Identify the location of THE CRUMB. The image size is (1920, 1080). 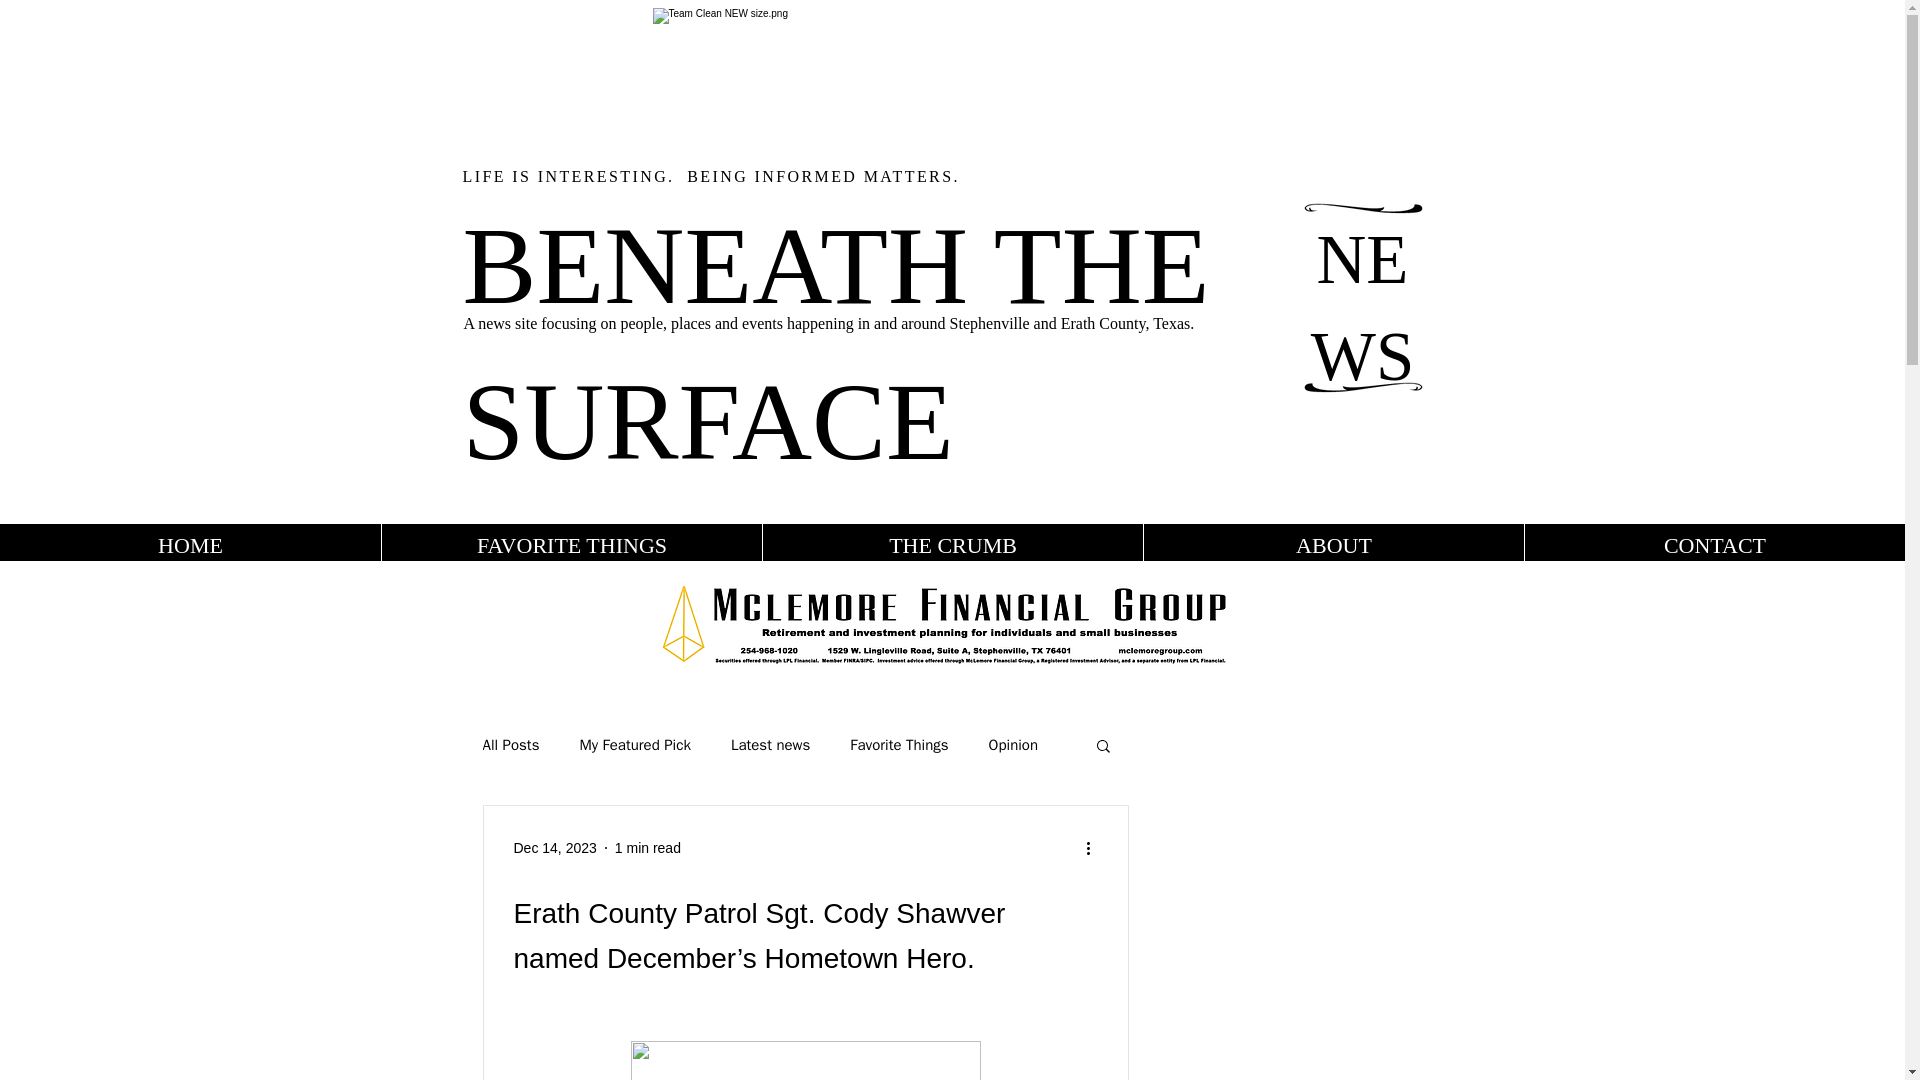
(952, 545).